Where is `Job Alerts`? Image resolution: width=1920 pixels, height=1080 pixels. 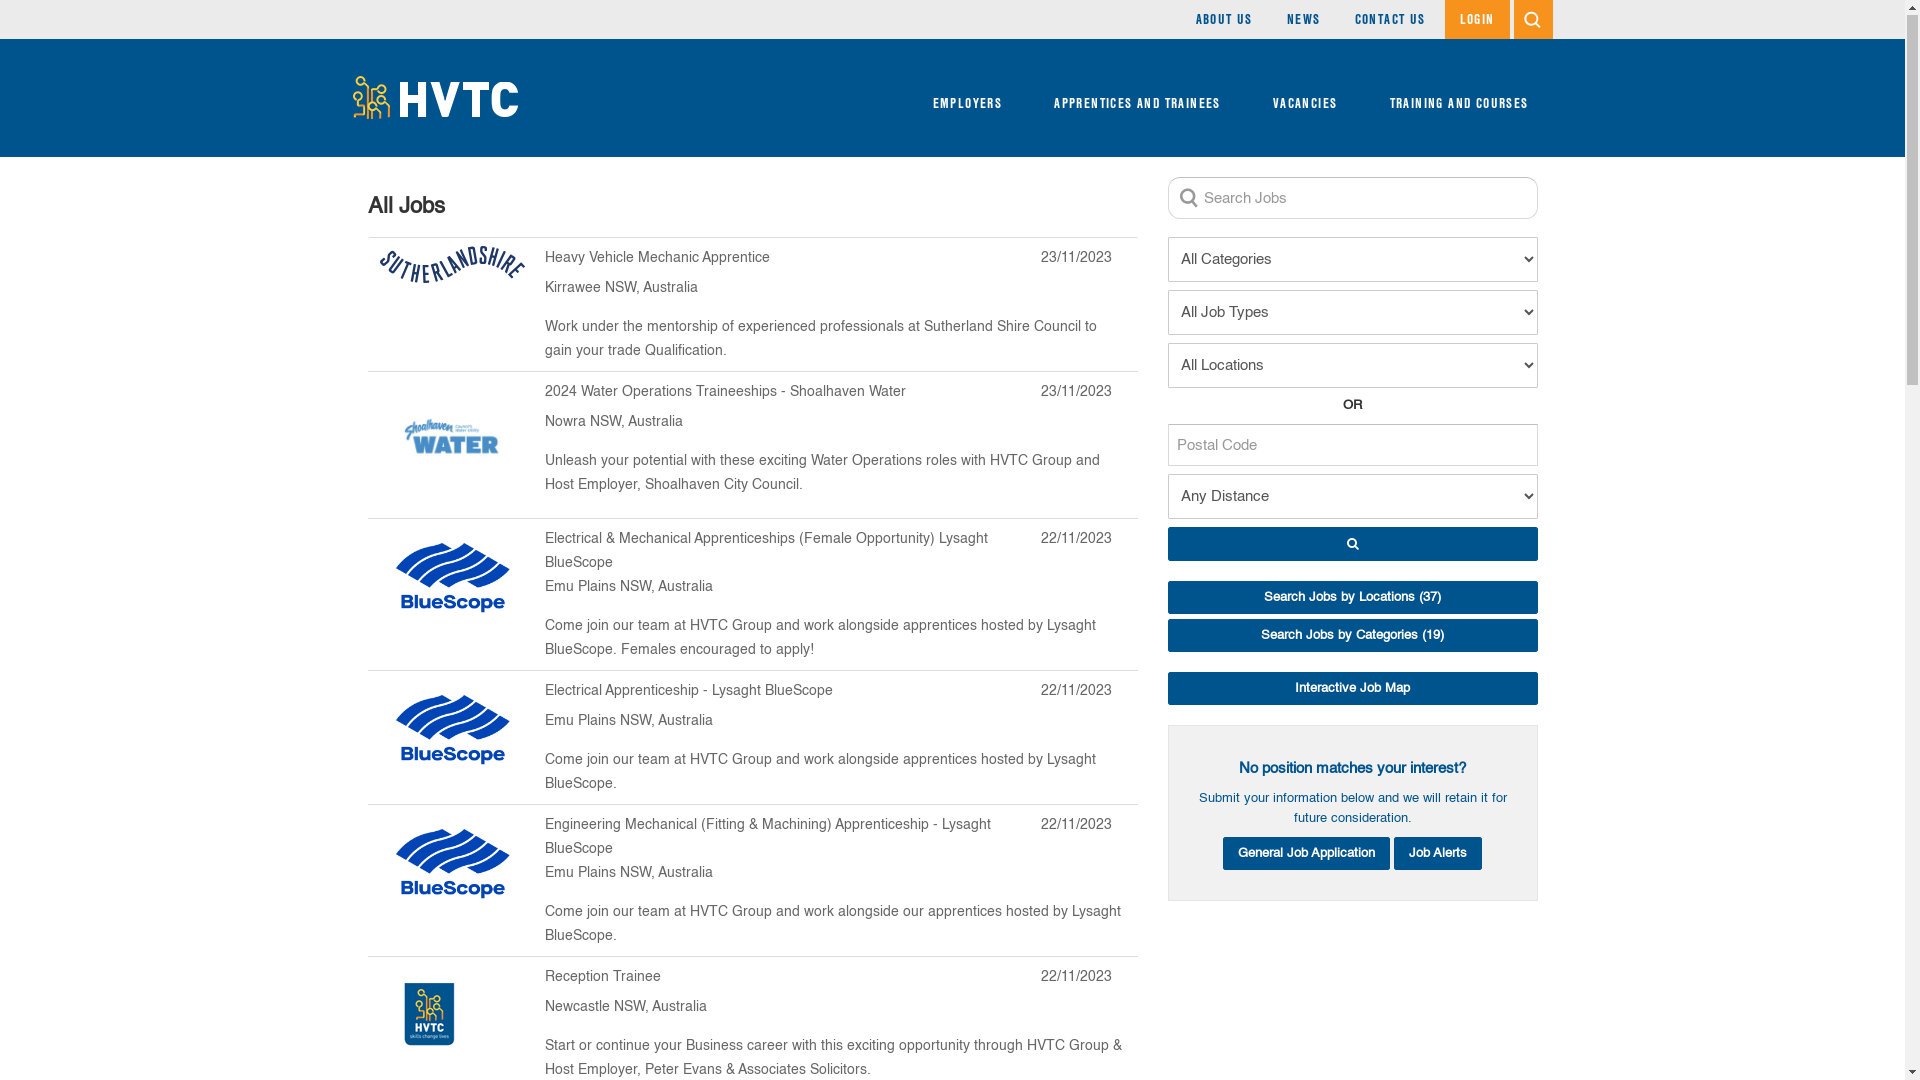
Job Alerts is located at coordinates (1438, 854).